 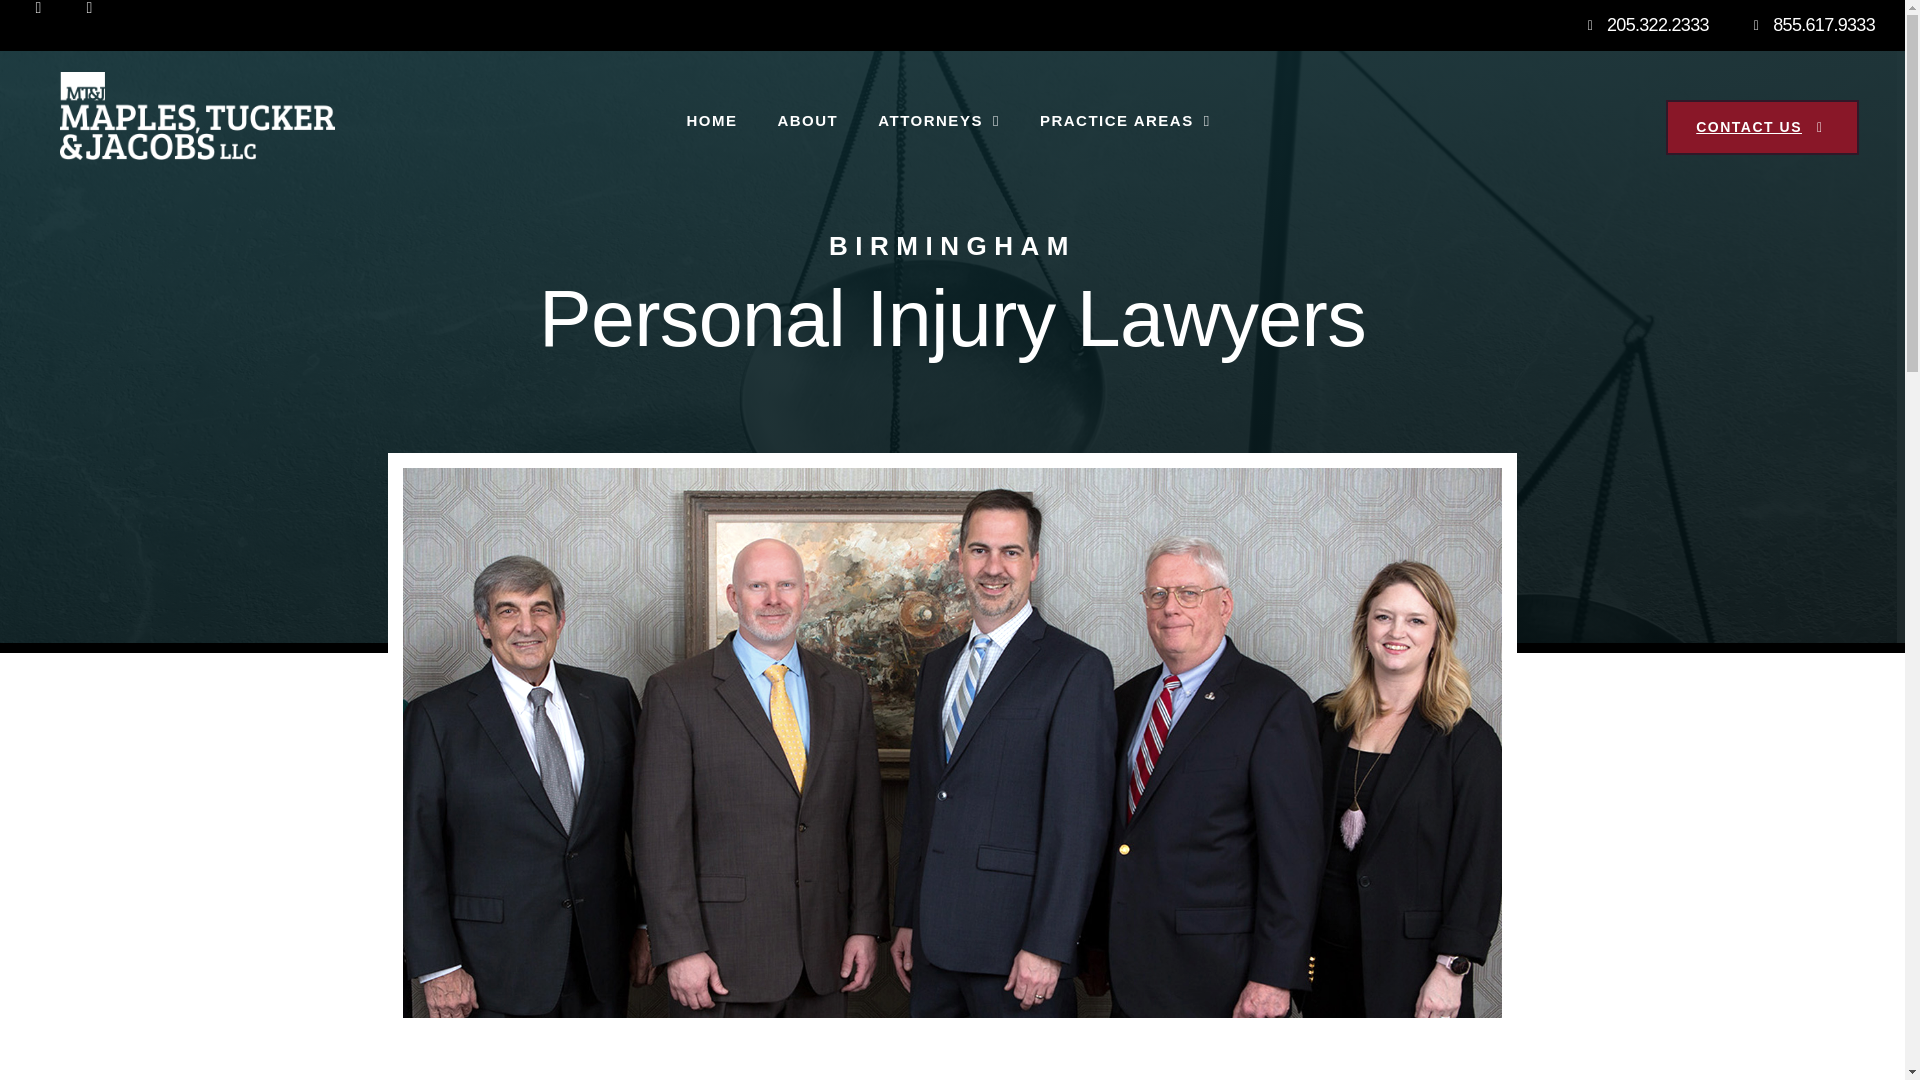 What do you see at coordinates (1762, 128) in the screenshot?
I see `CONTACT US` at bounding box center [1762, 128].